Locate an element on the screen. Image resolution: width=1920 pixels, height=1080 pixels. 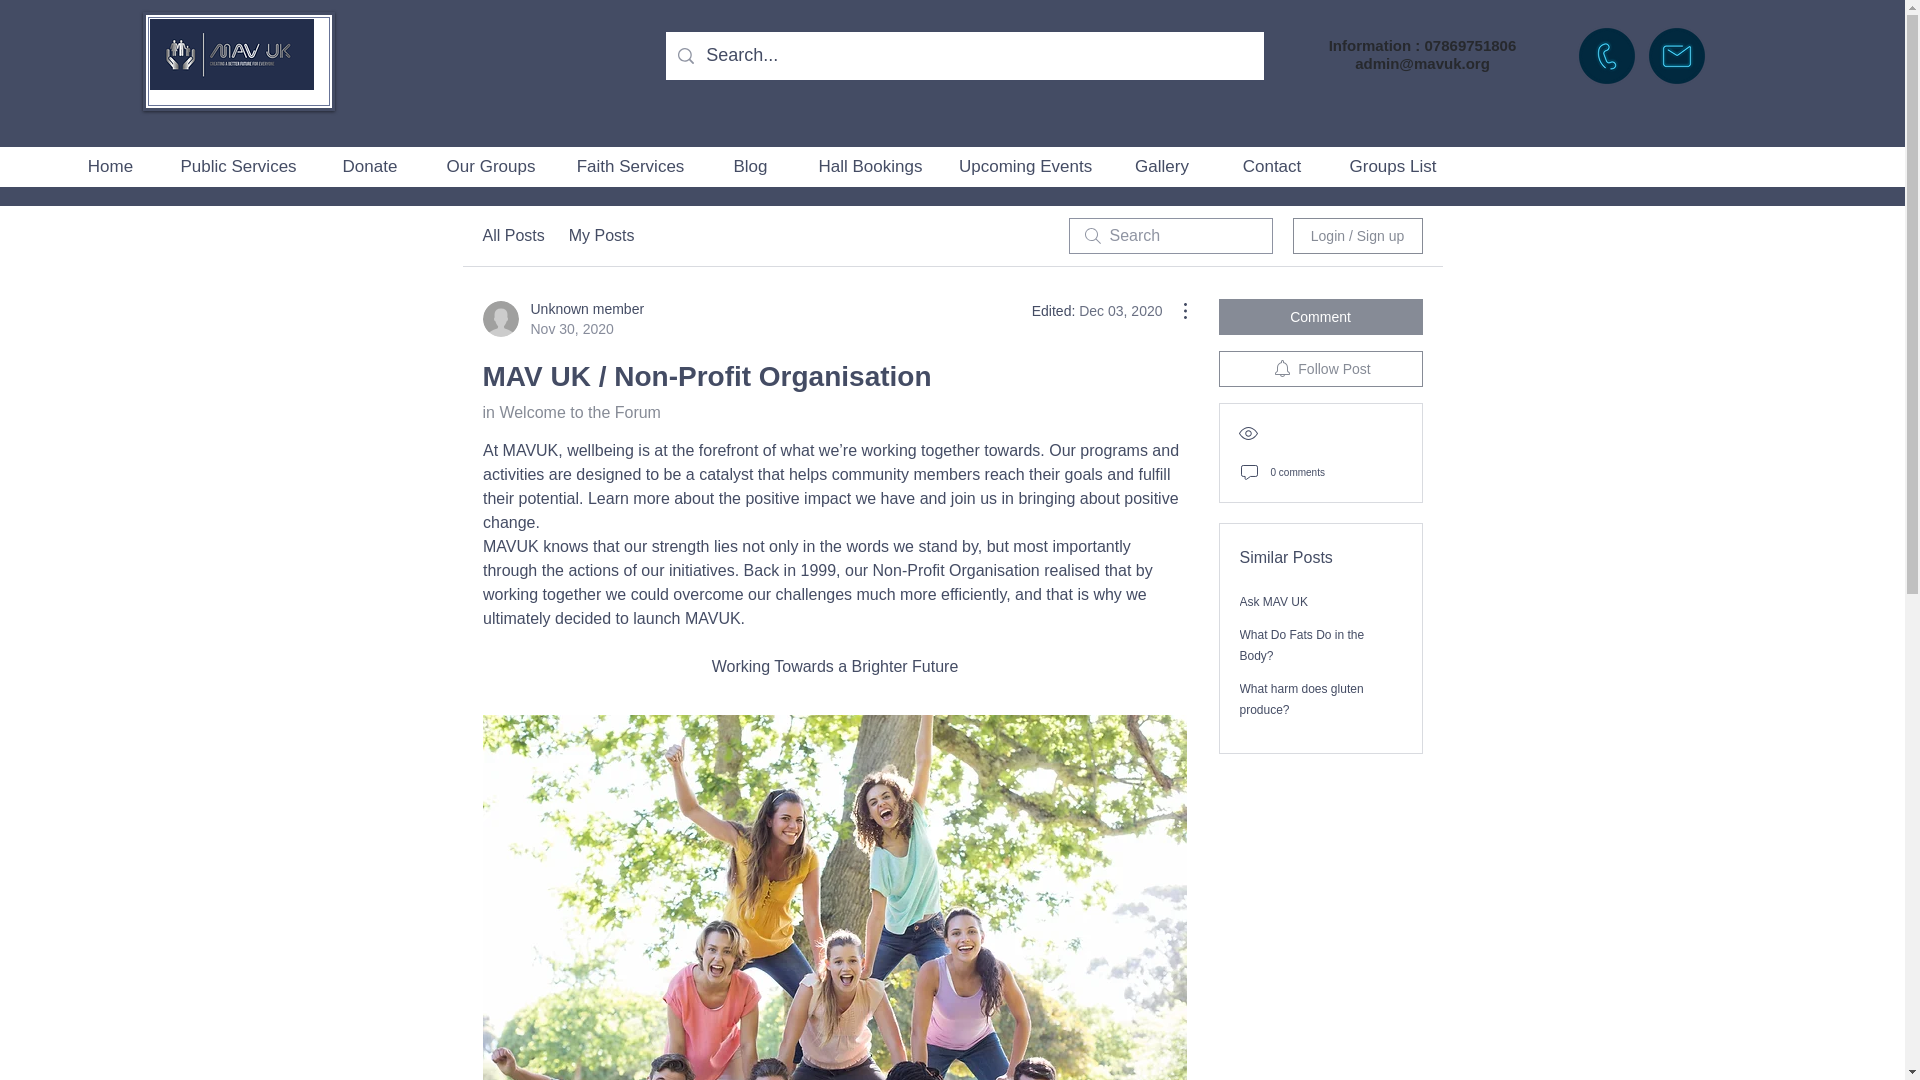
Groups List is located at coordinates (1392, 166).